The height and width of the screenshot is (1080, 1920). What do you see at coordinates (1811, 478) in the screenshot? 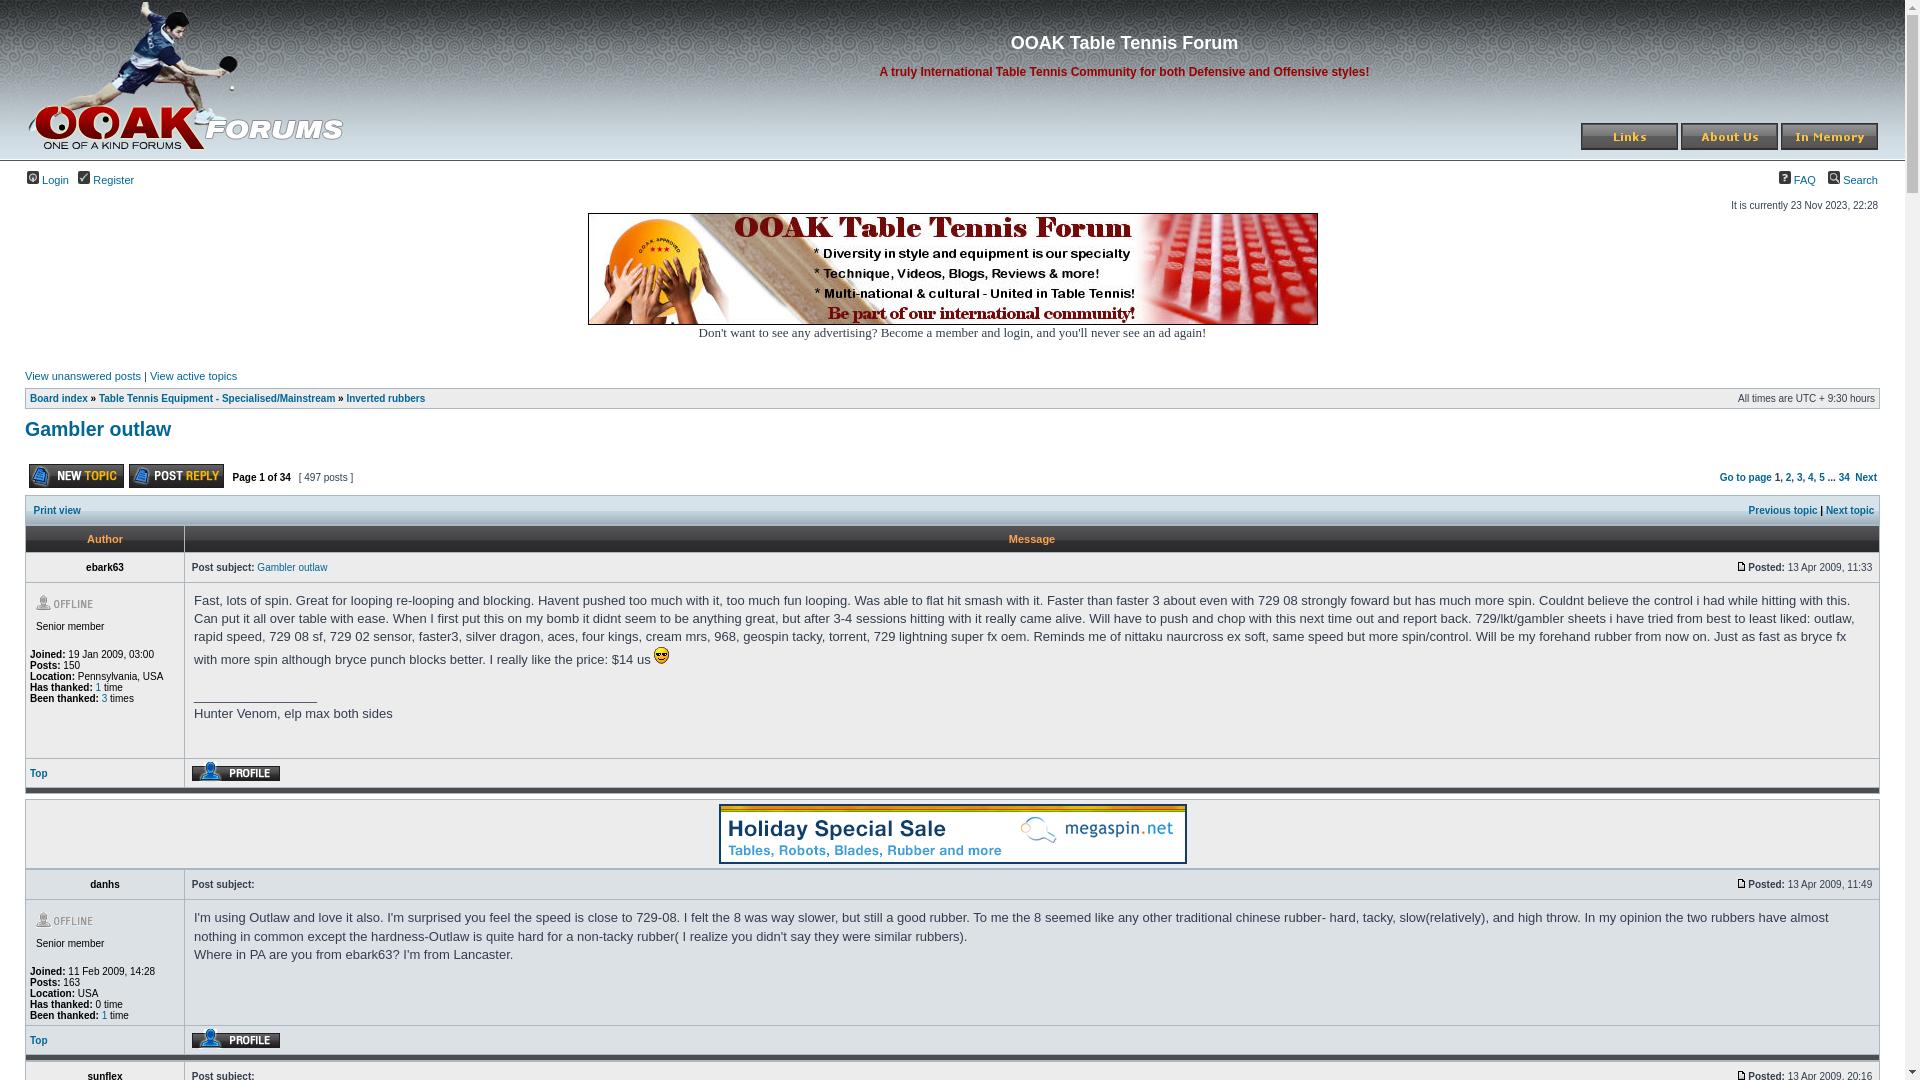
I see `4` at bounding box center [1811, 478].